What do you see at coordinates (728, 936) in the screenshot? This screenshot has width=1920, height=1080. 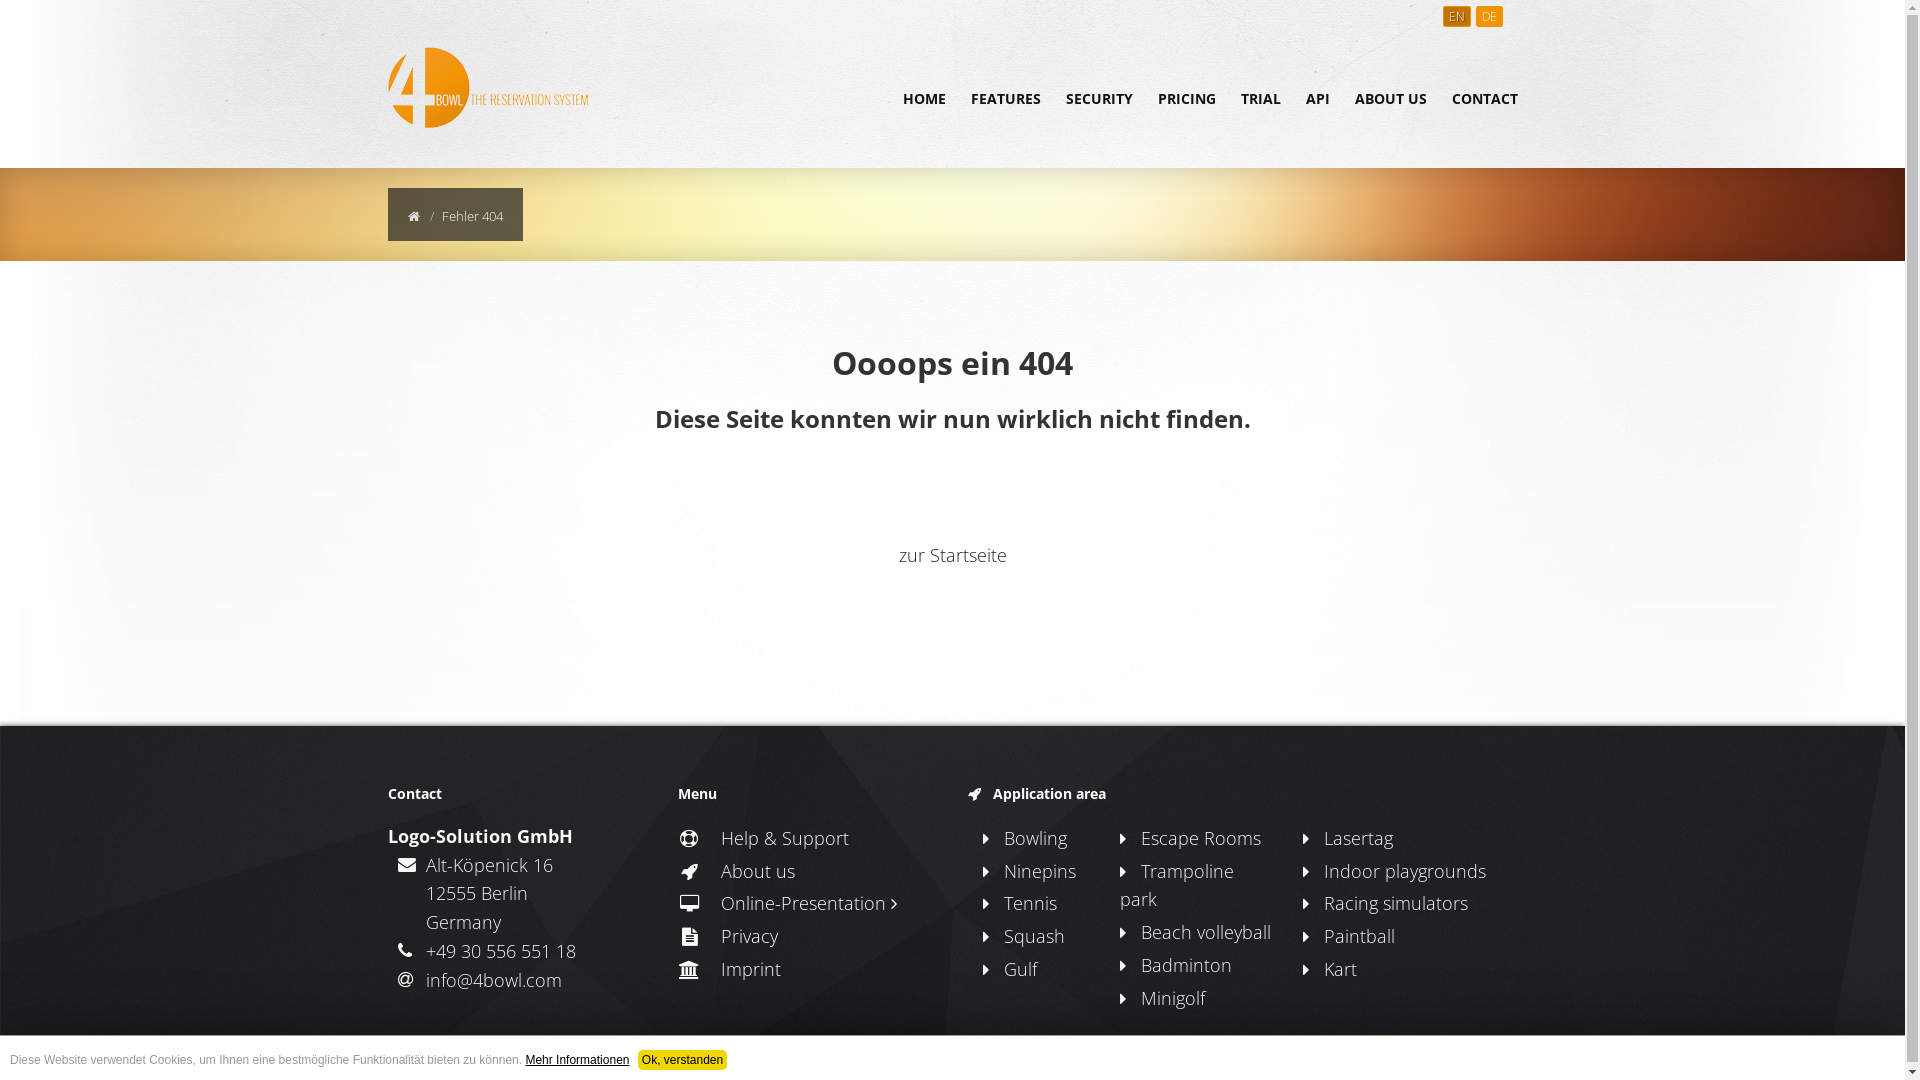 I see `   Privacy` at bounding box center [728, 936].